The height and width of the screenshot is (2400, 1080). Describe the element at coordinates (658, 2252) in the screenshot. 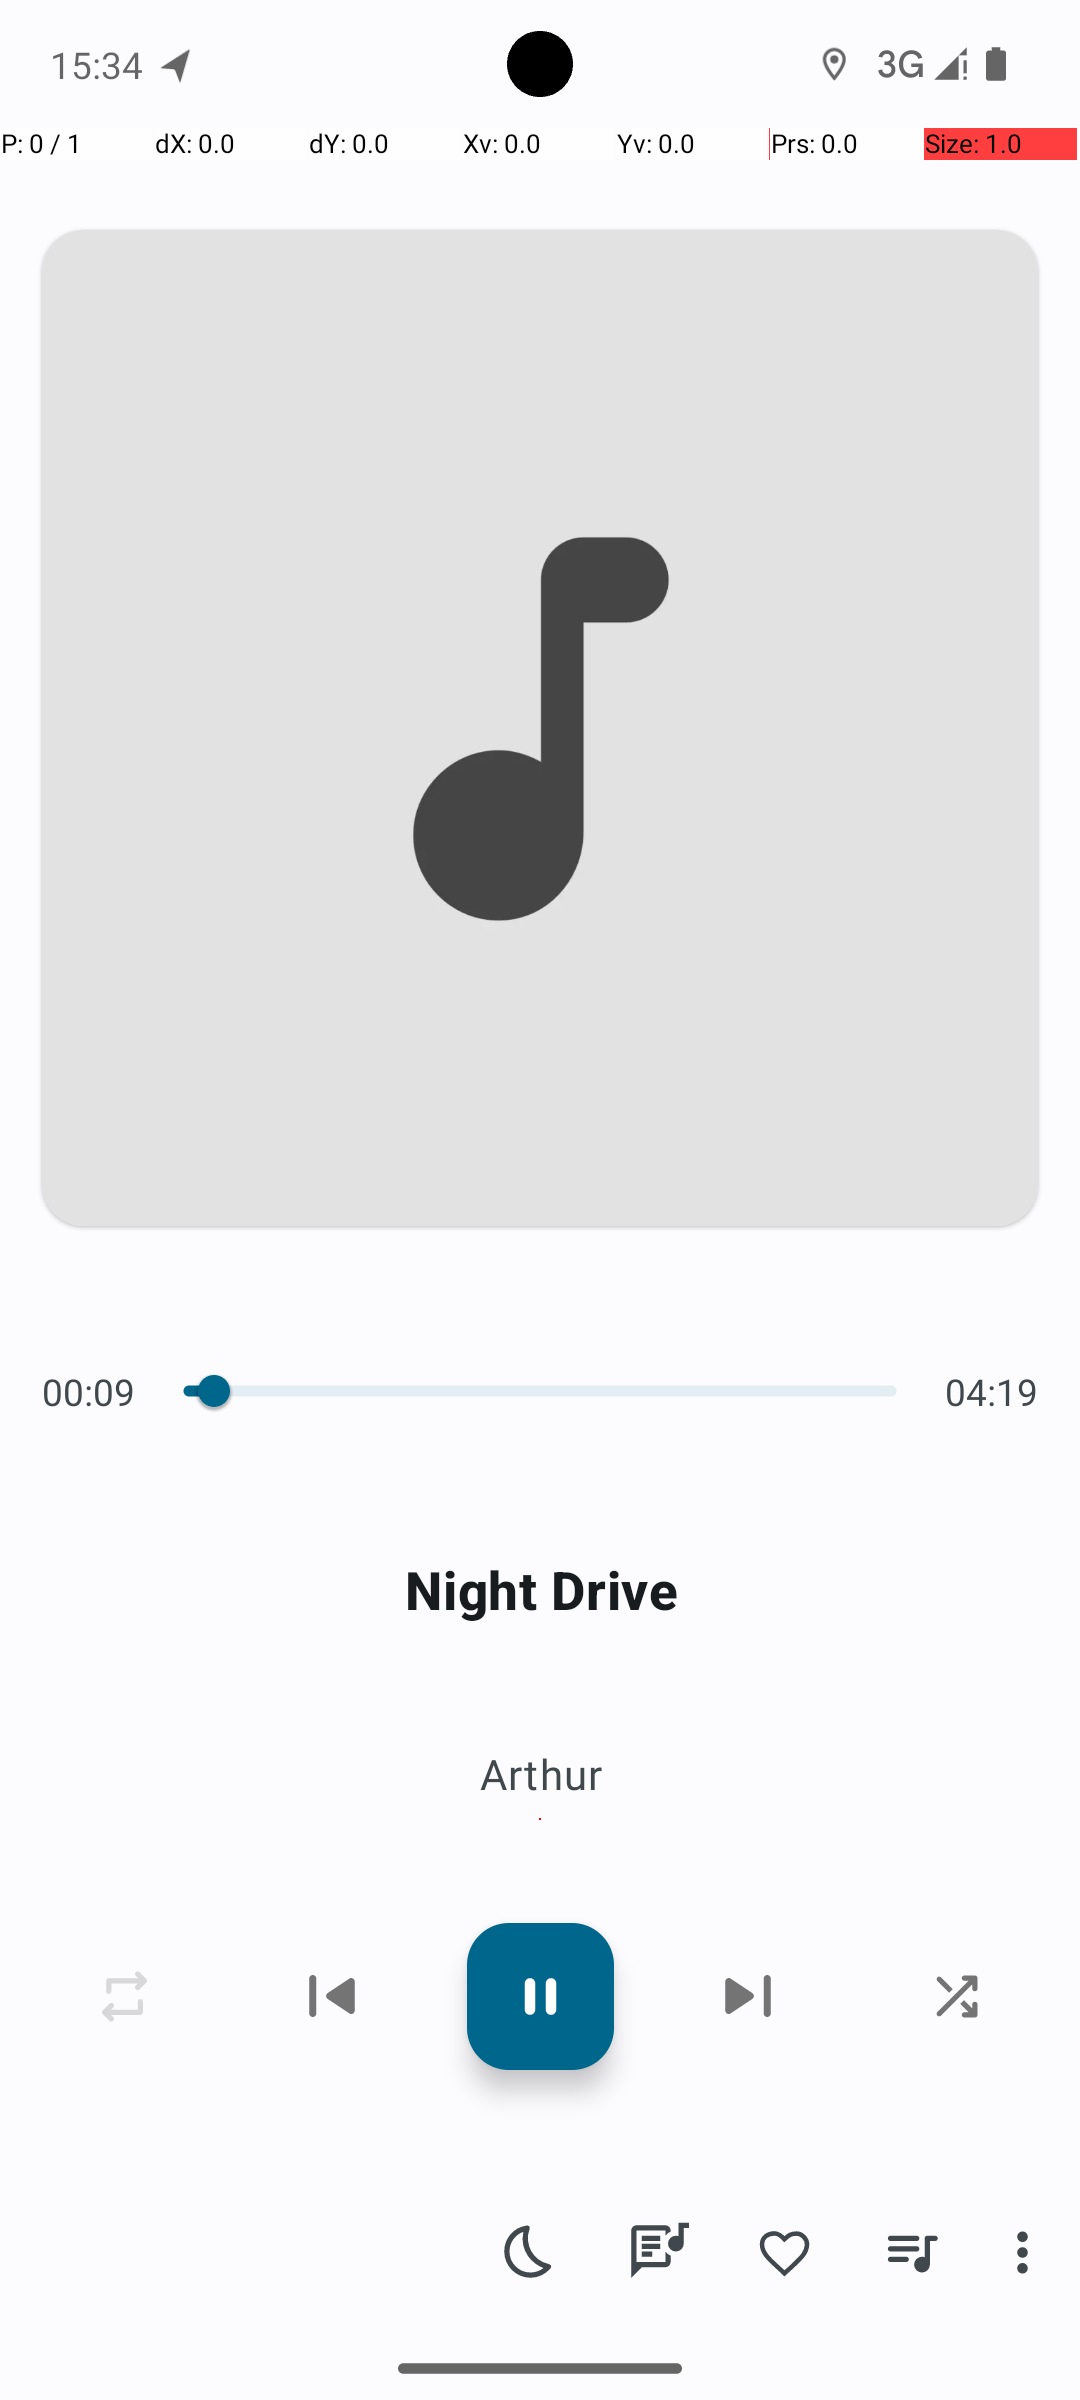

I see `Lyrics` at that location.